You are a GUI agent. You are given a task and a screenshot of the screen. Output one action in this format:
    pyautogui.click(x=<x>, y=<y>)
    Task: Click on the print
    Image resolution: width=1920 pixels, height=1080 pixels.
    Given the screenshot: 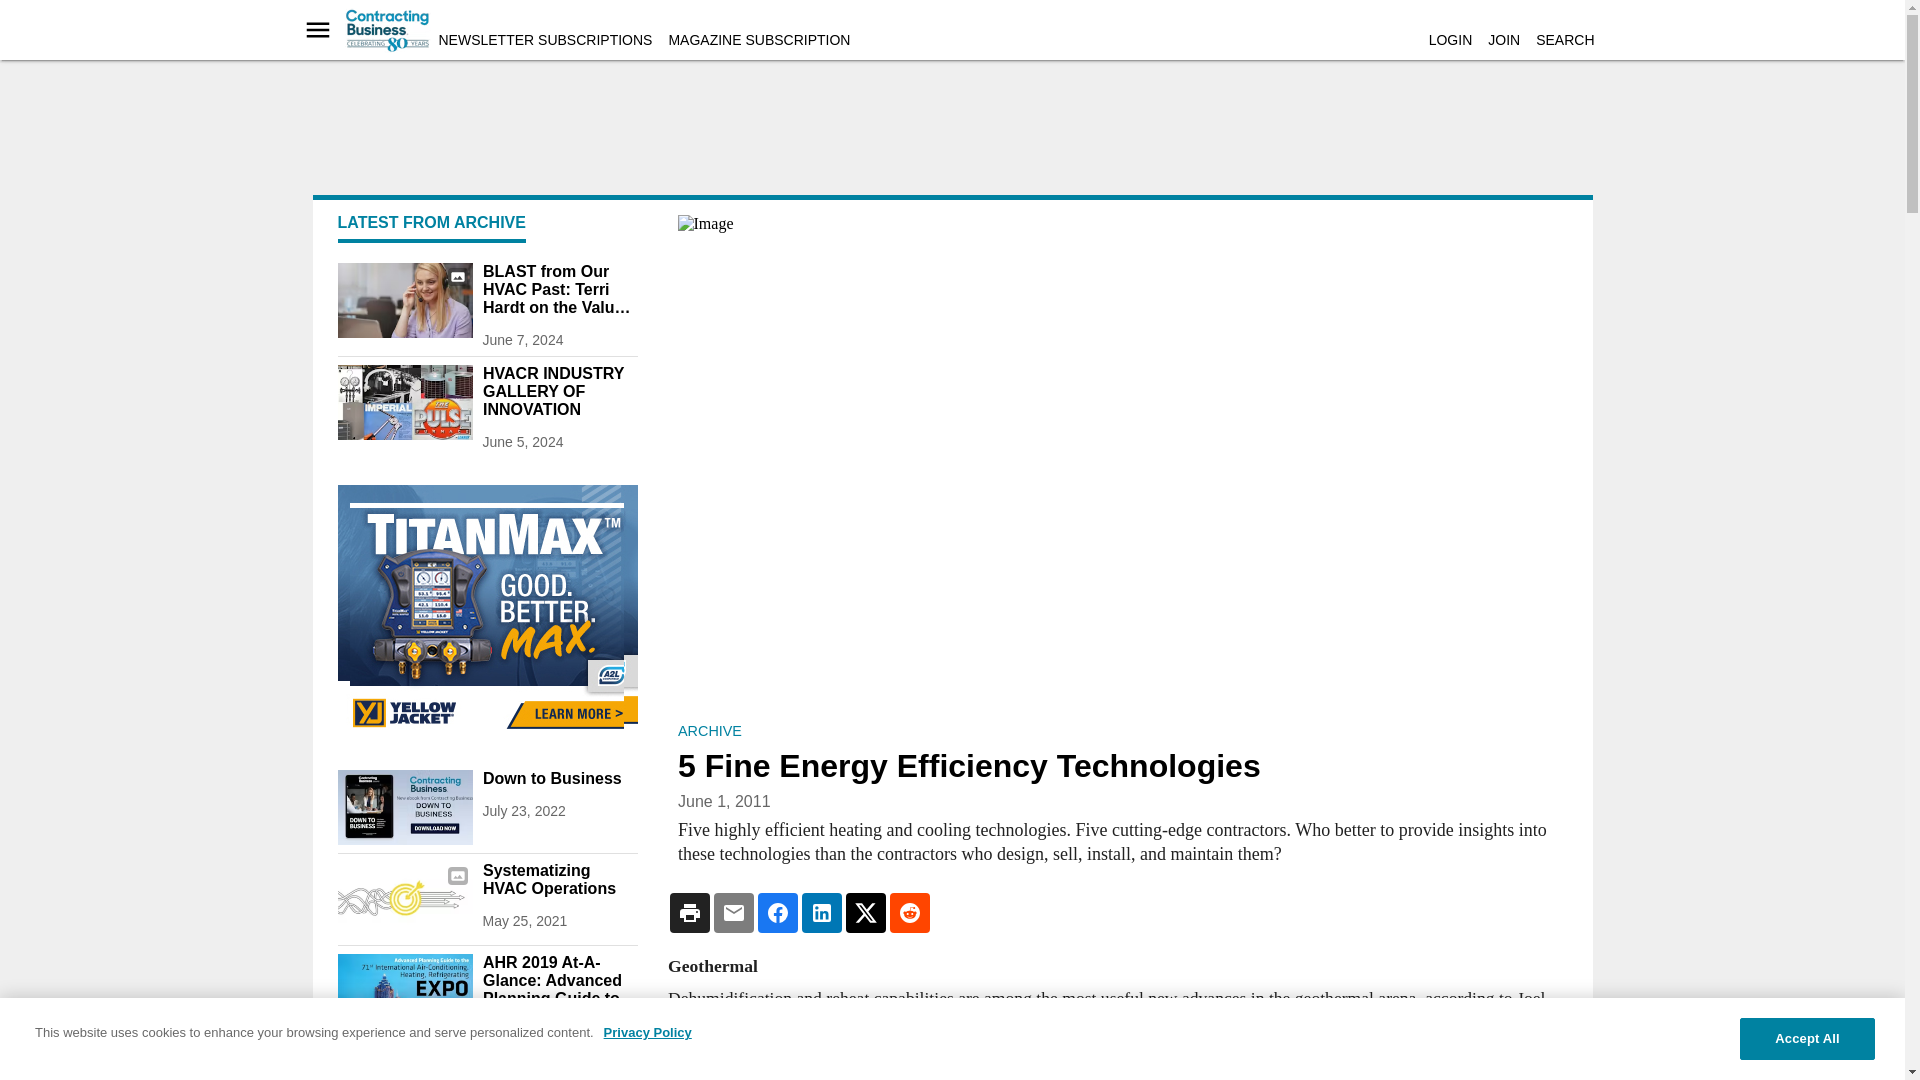 What is the action you would take?
    pyautogui.click(x=404, y=991)
    